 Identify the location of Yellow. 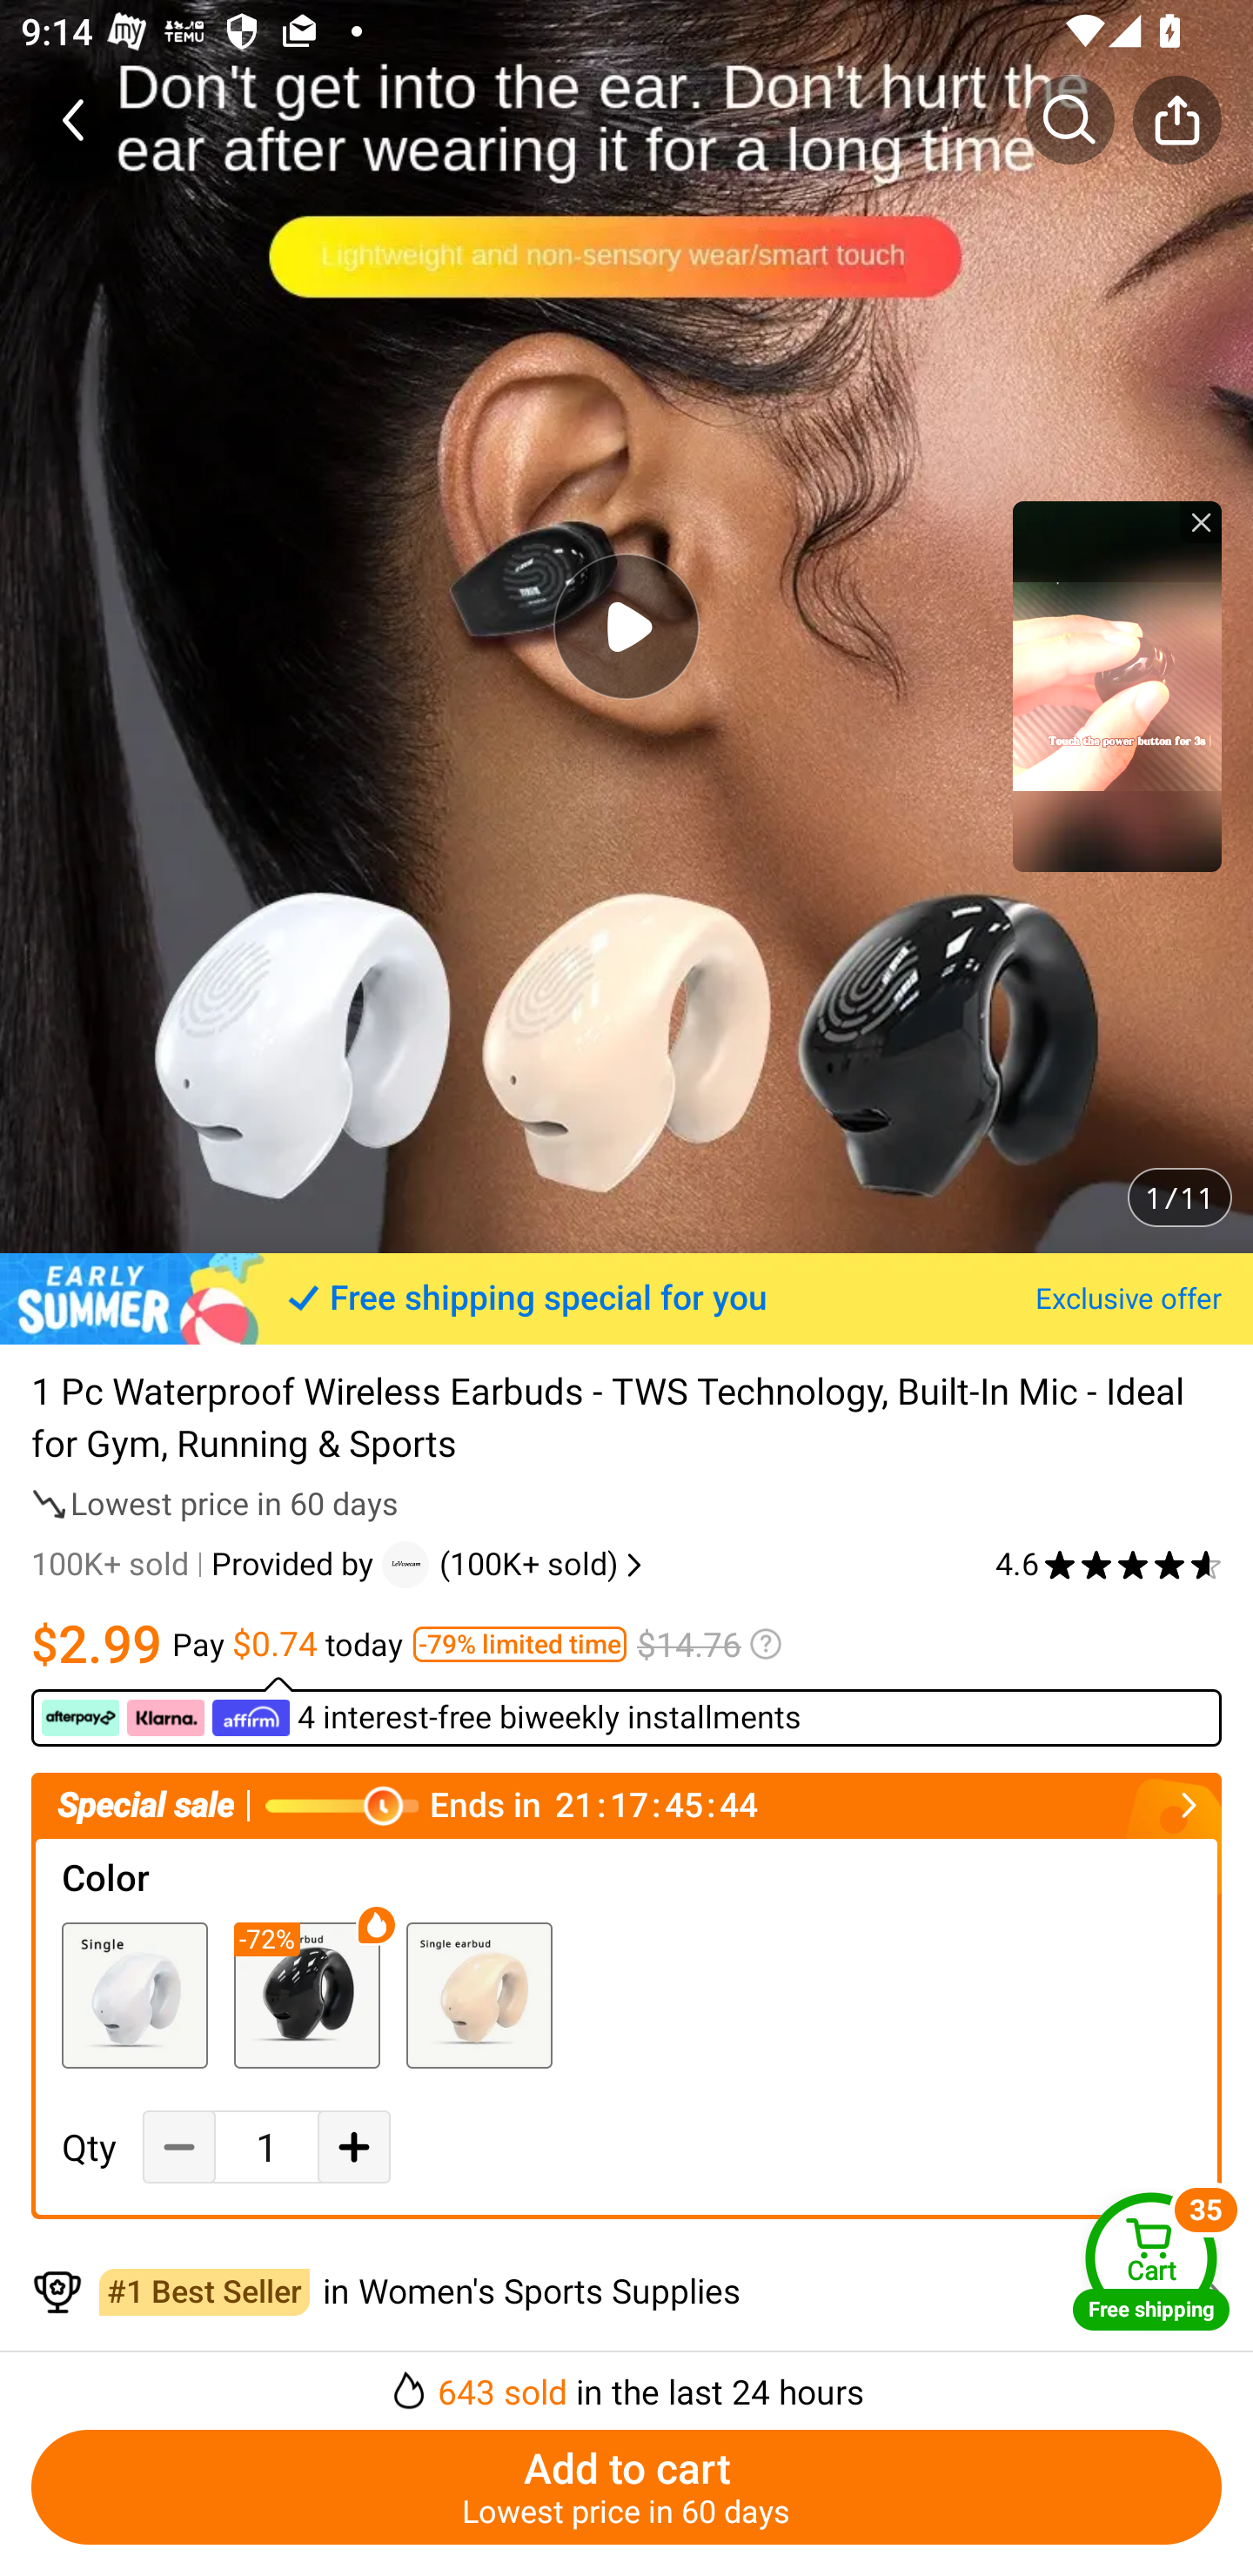
(479, 1995).